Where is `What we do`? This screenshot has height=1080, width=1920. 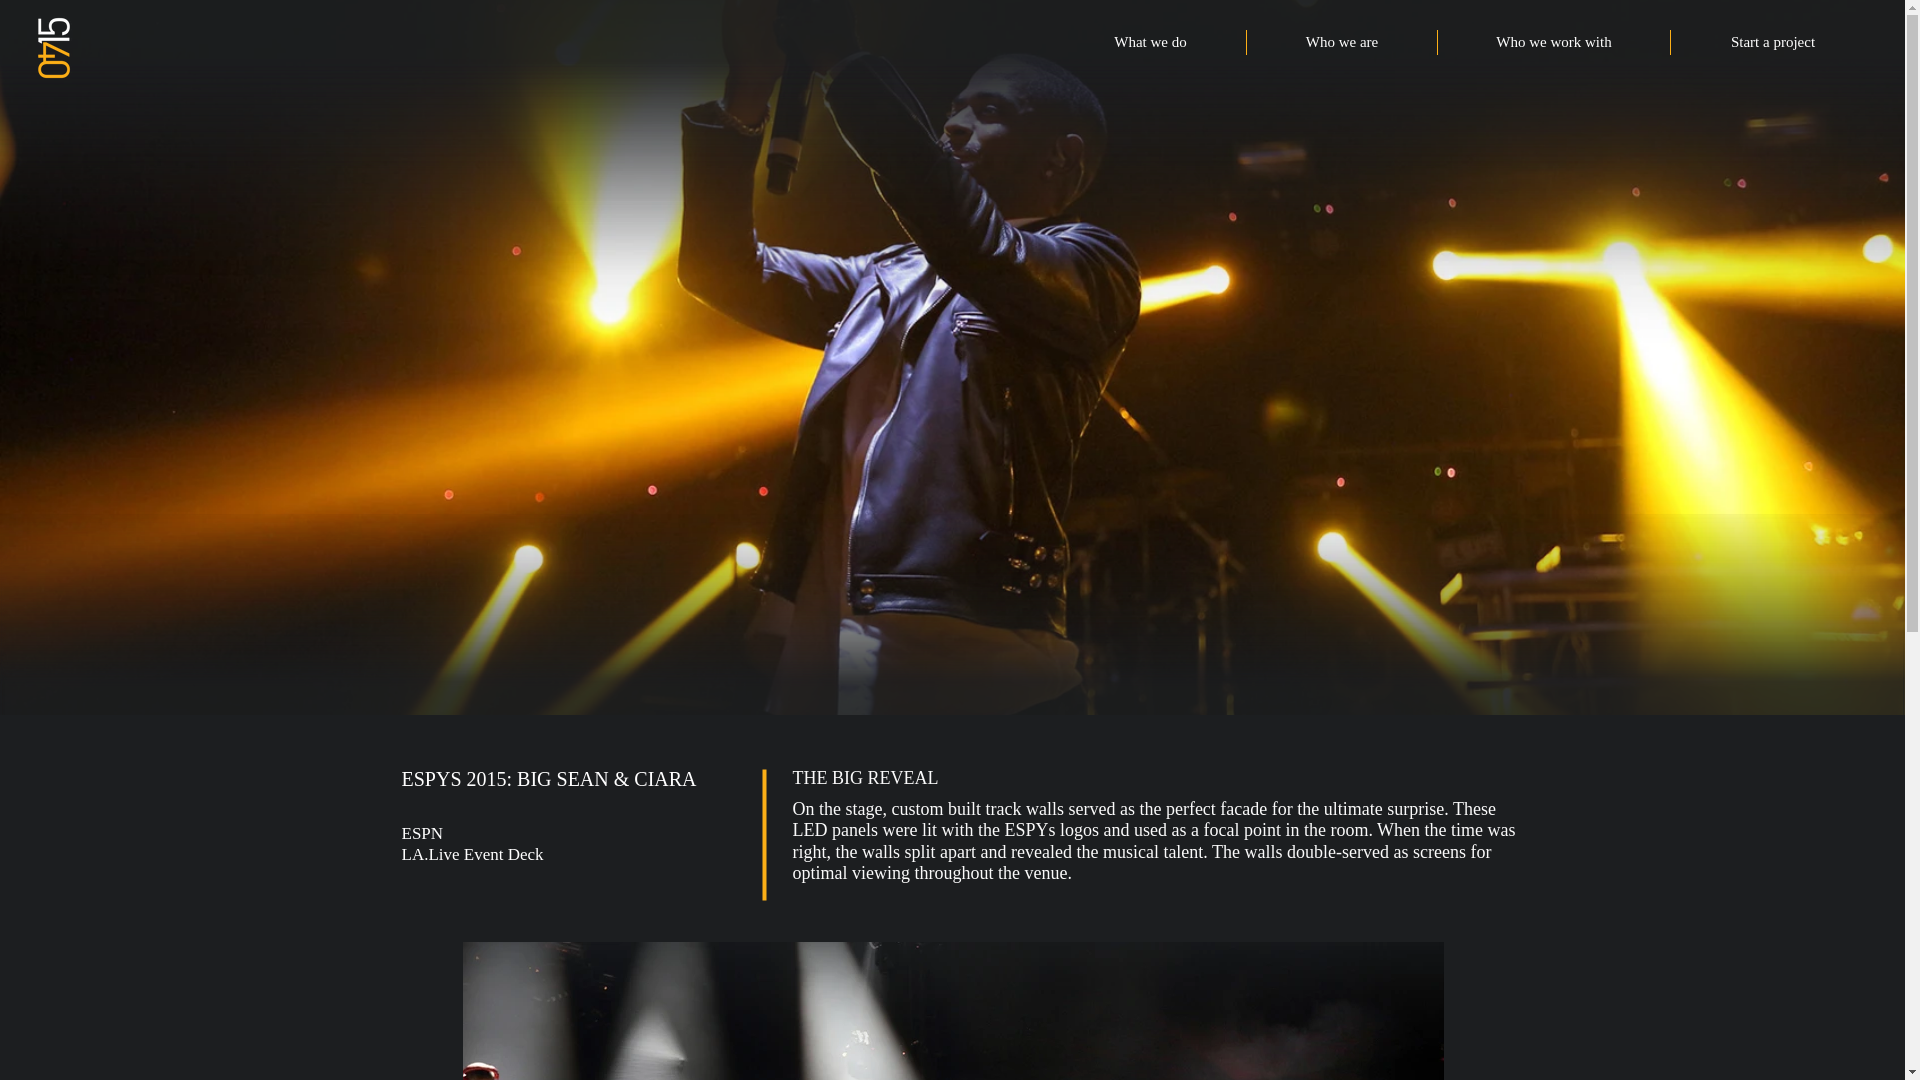
What we do is located at coordinates (1150, 42).